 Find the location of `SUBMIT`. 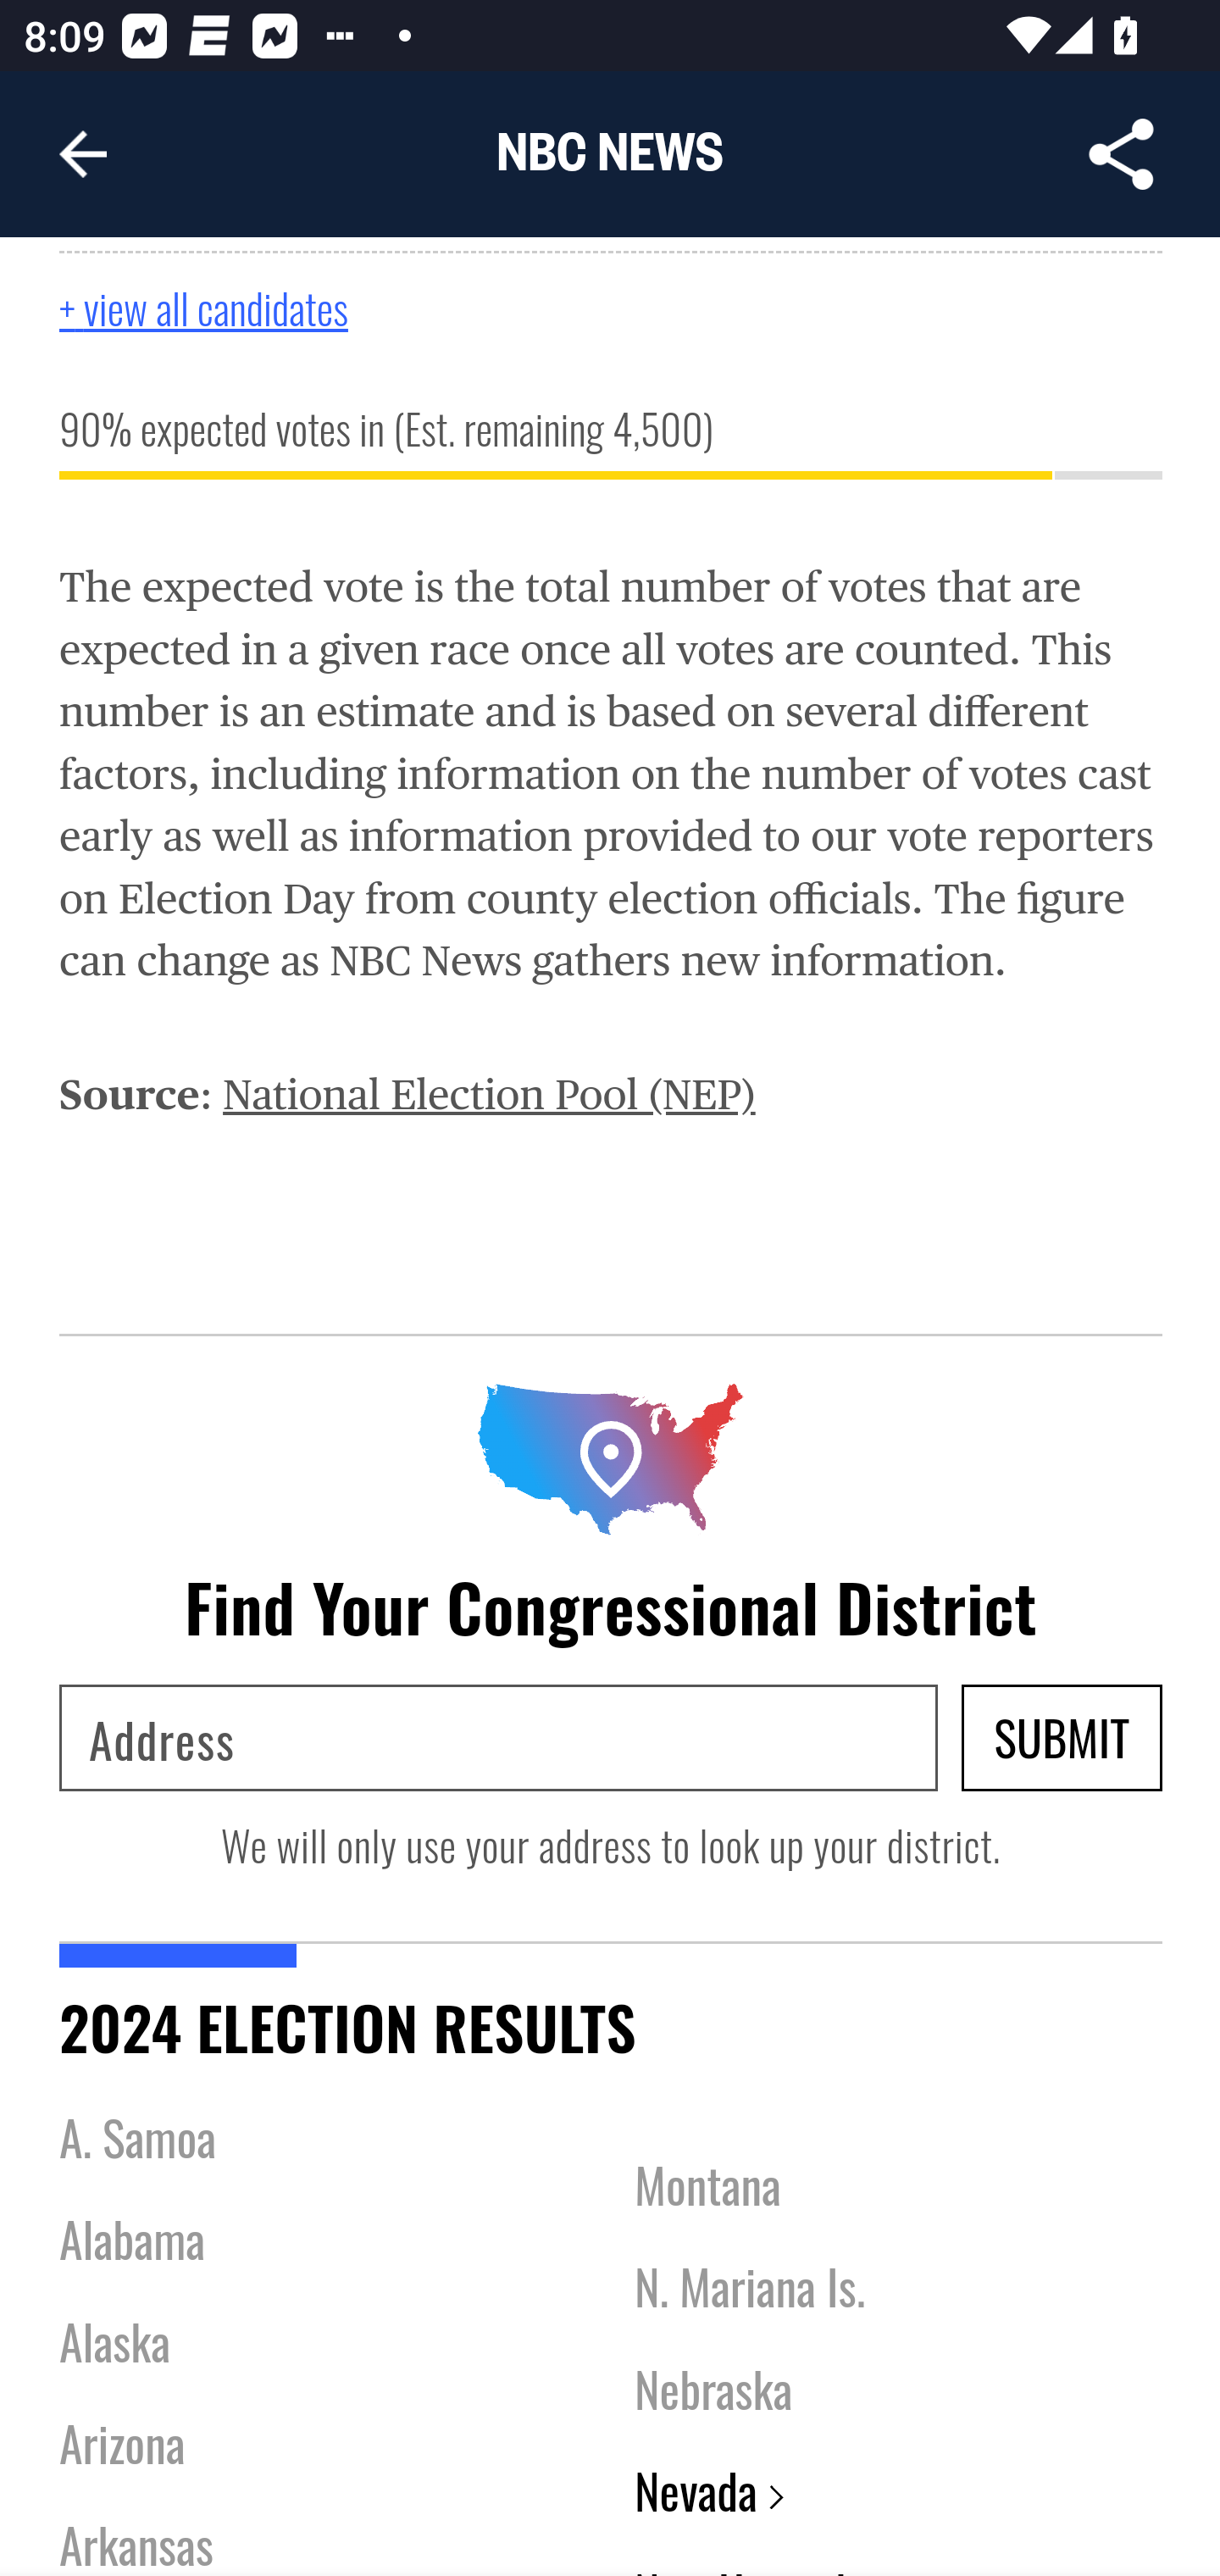

SUBMIT is located at coordinates (1062, 1737).